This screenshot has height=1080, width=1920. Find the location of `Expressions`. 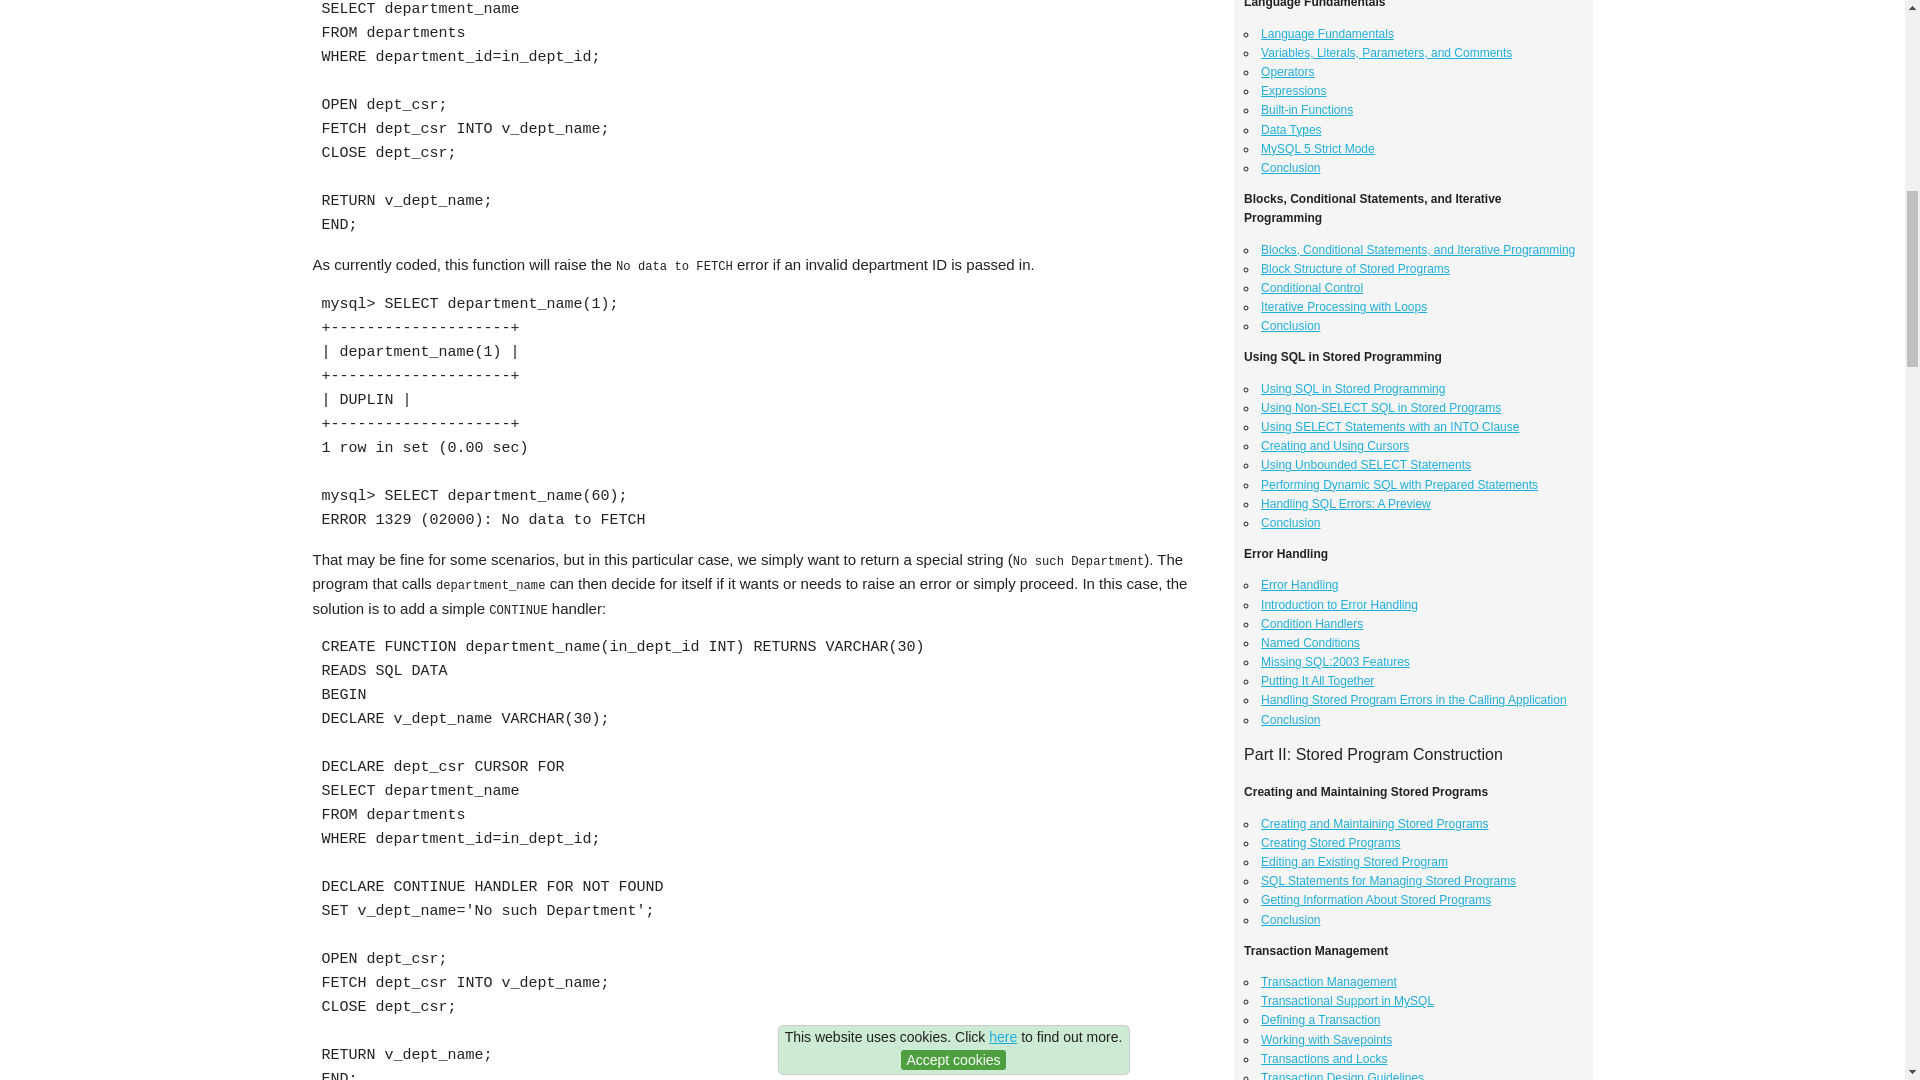

Expressions is located at coordinates (1294, 91).